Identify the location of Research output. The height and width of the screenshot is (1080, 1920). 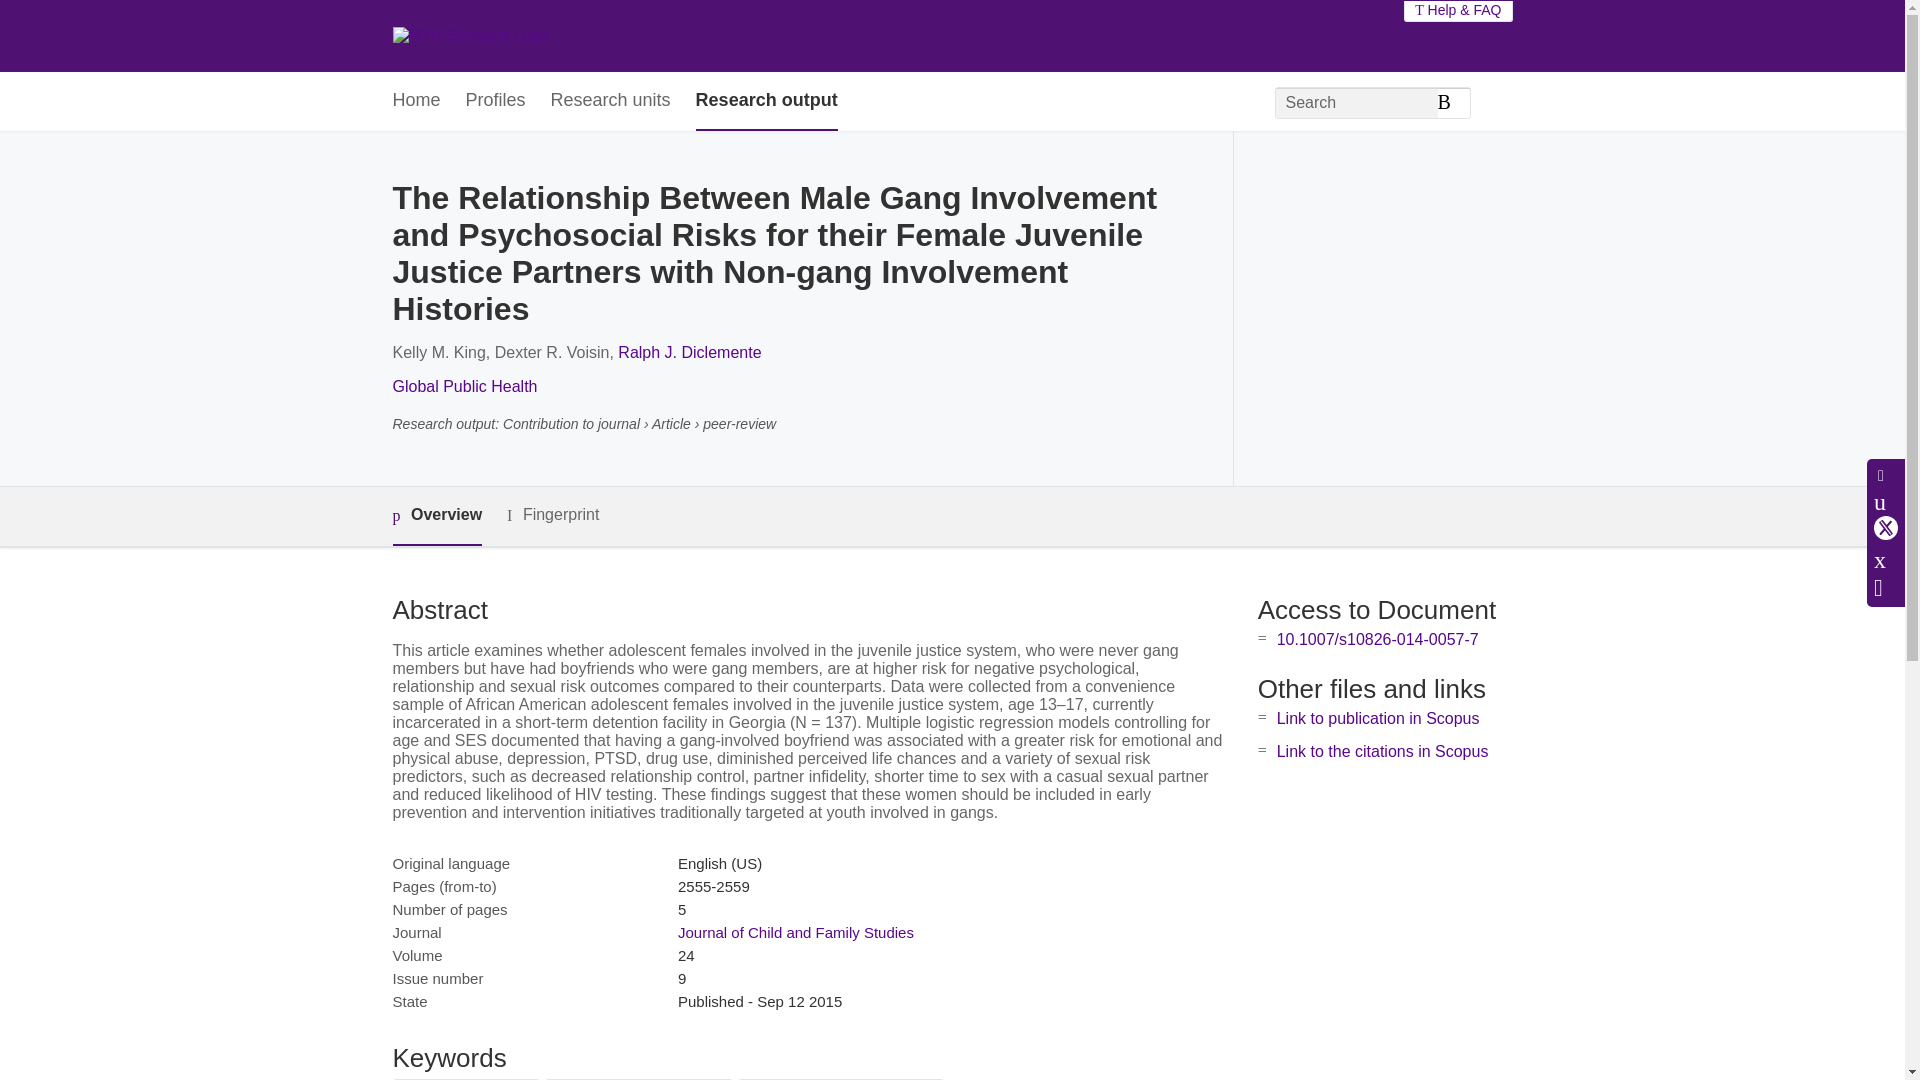
(766, 101).